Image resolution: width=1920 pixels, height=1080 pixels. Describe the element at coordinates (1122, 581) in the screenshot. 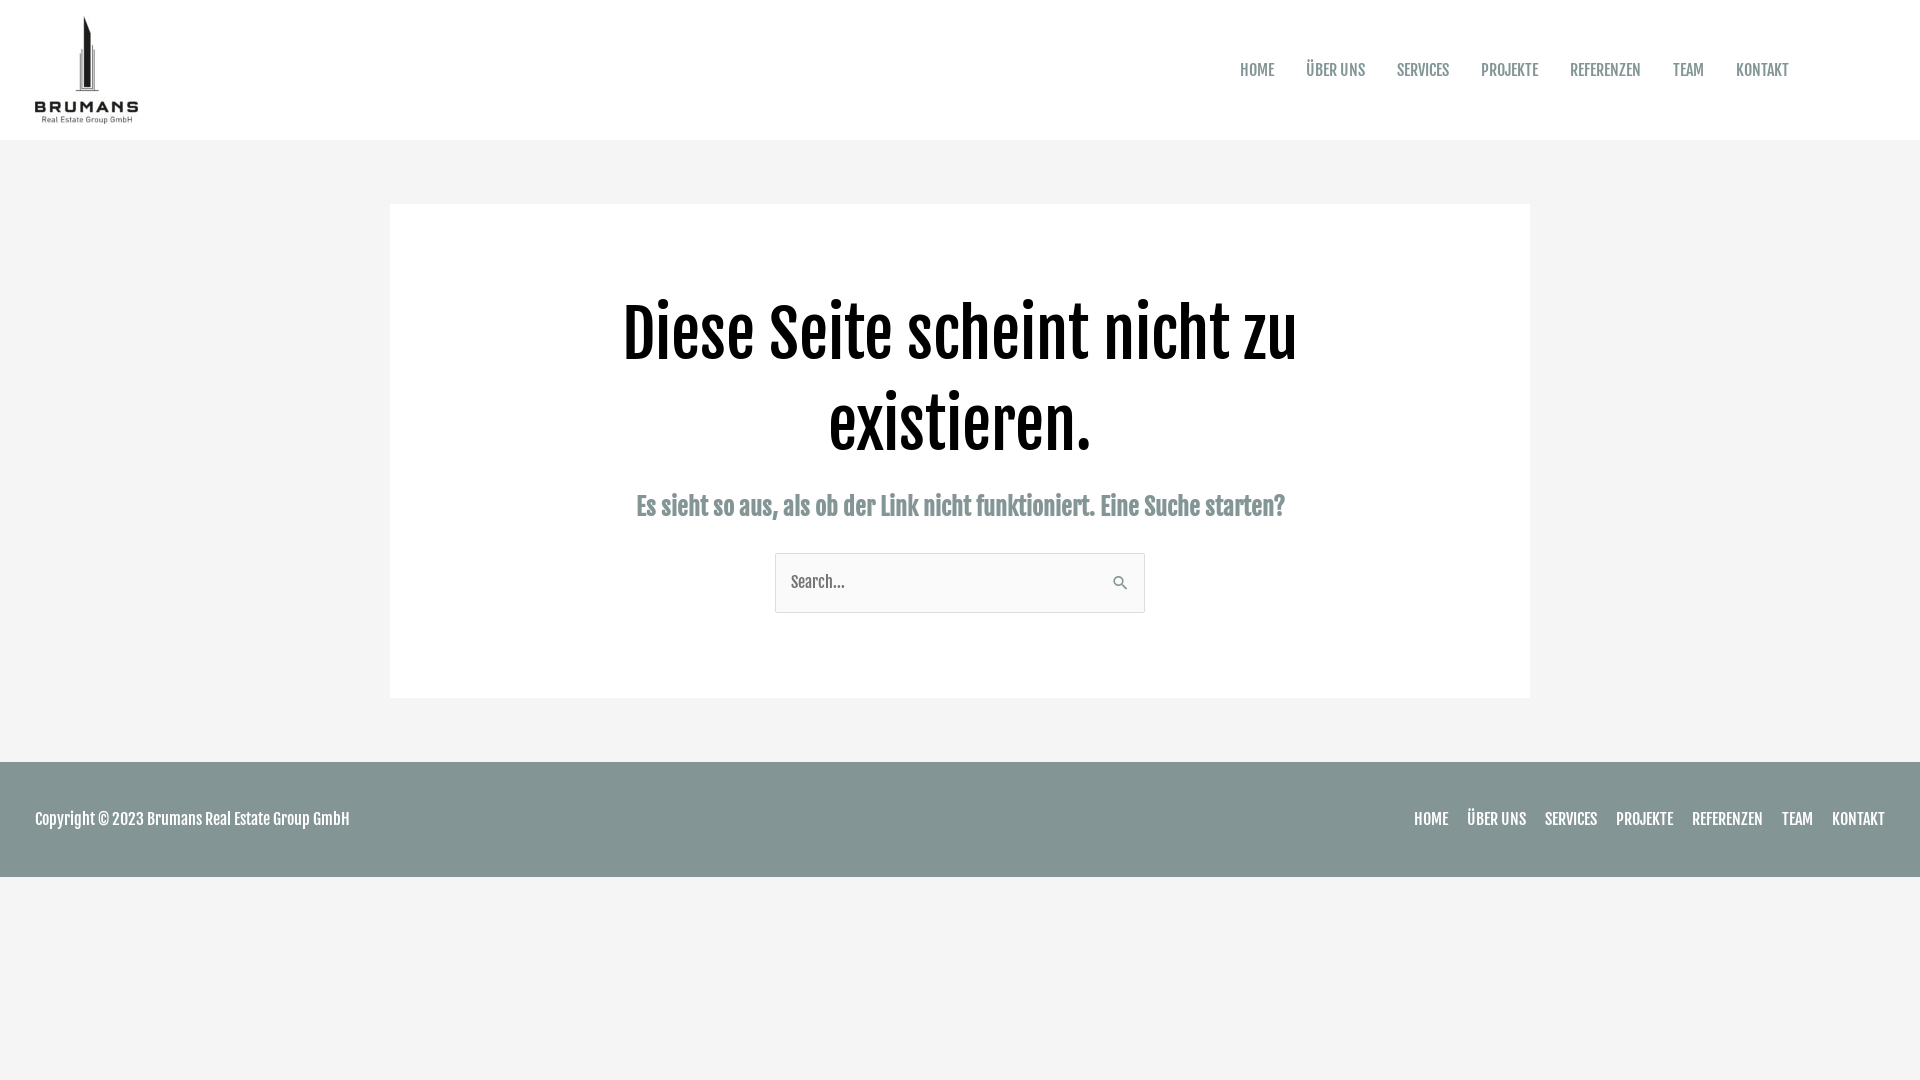

I see `Suche` at that location.